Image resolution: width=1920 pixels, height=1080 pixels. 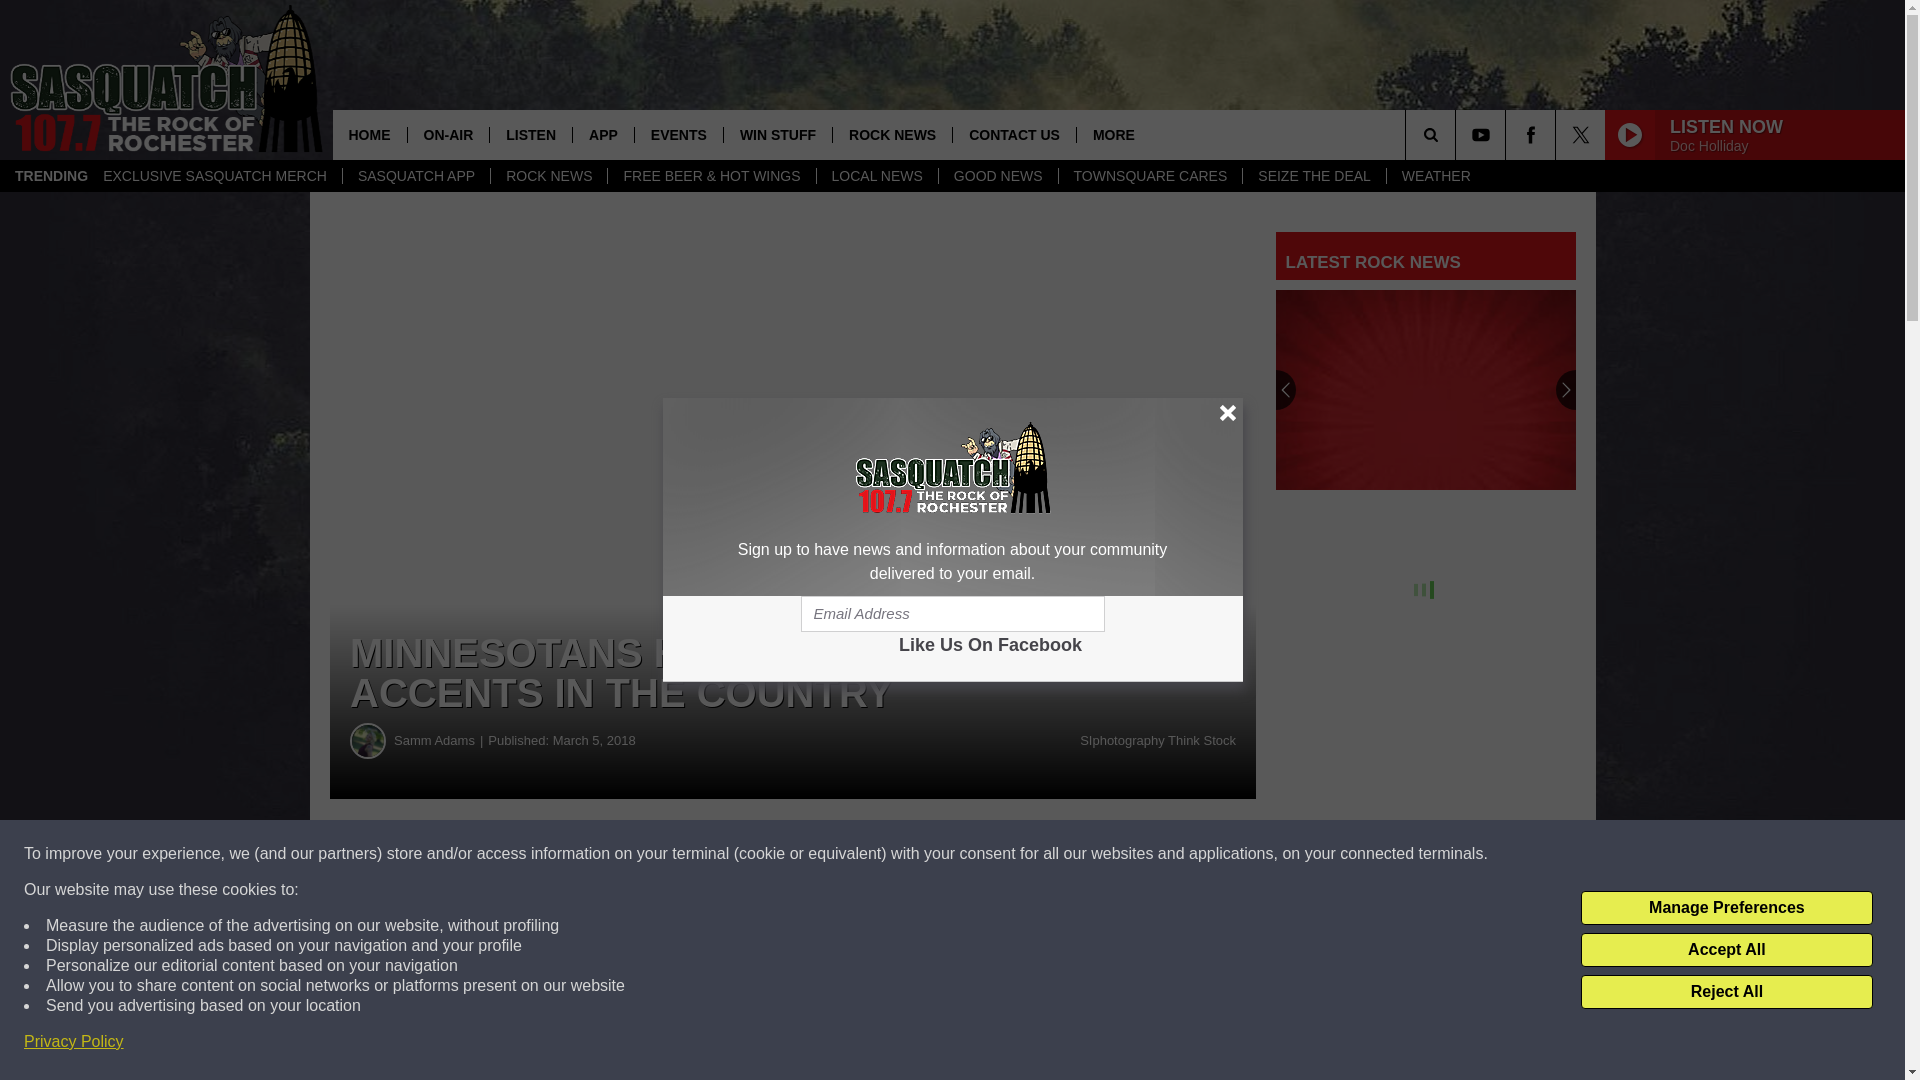 I want to click on EVENTS, so click(x=678, y=134).